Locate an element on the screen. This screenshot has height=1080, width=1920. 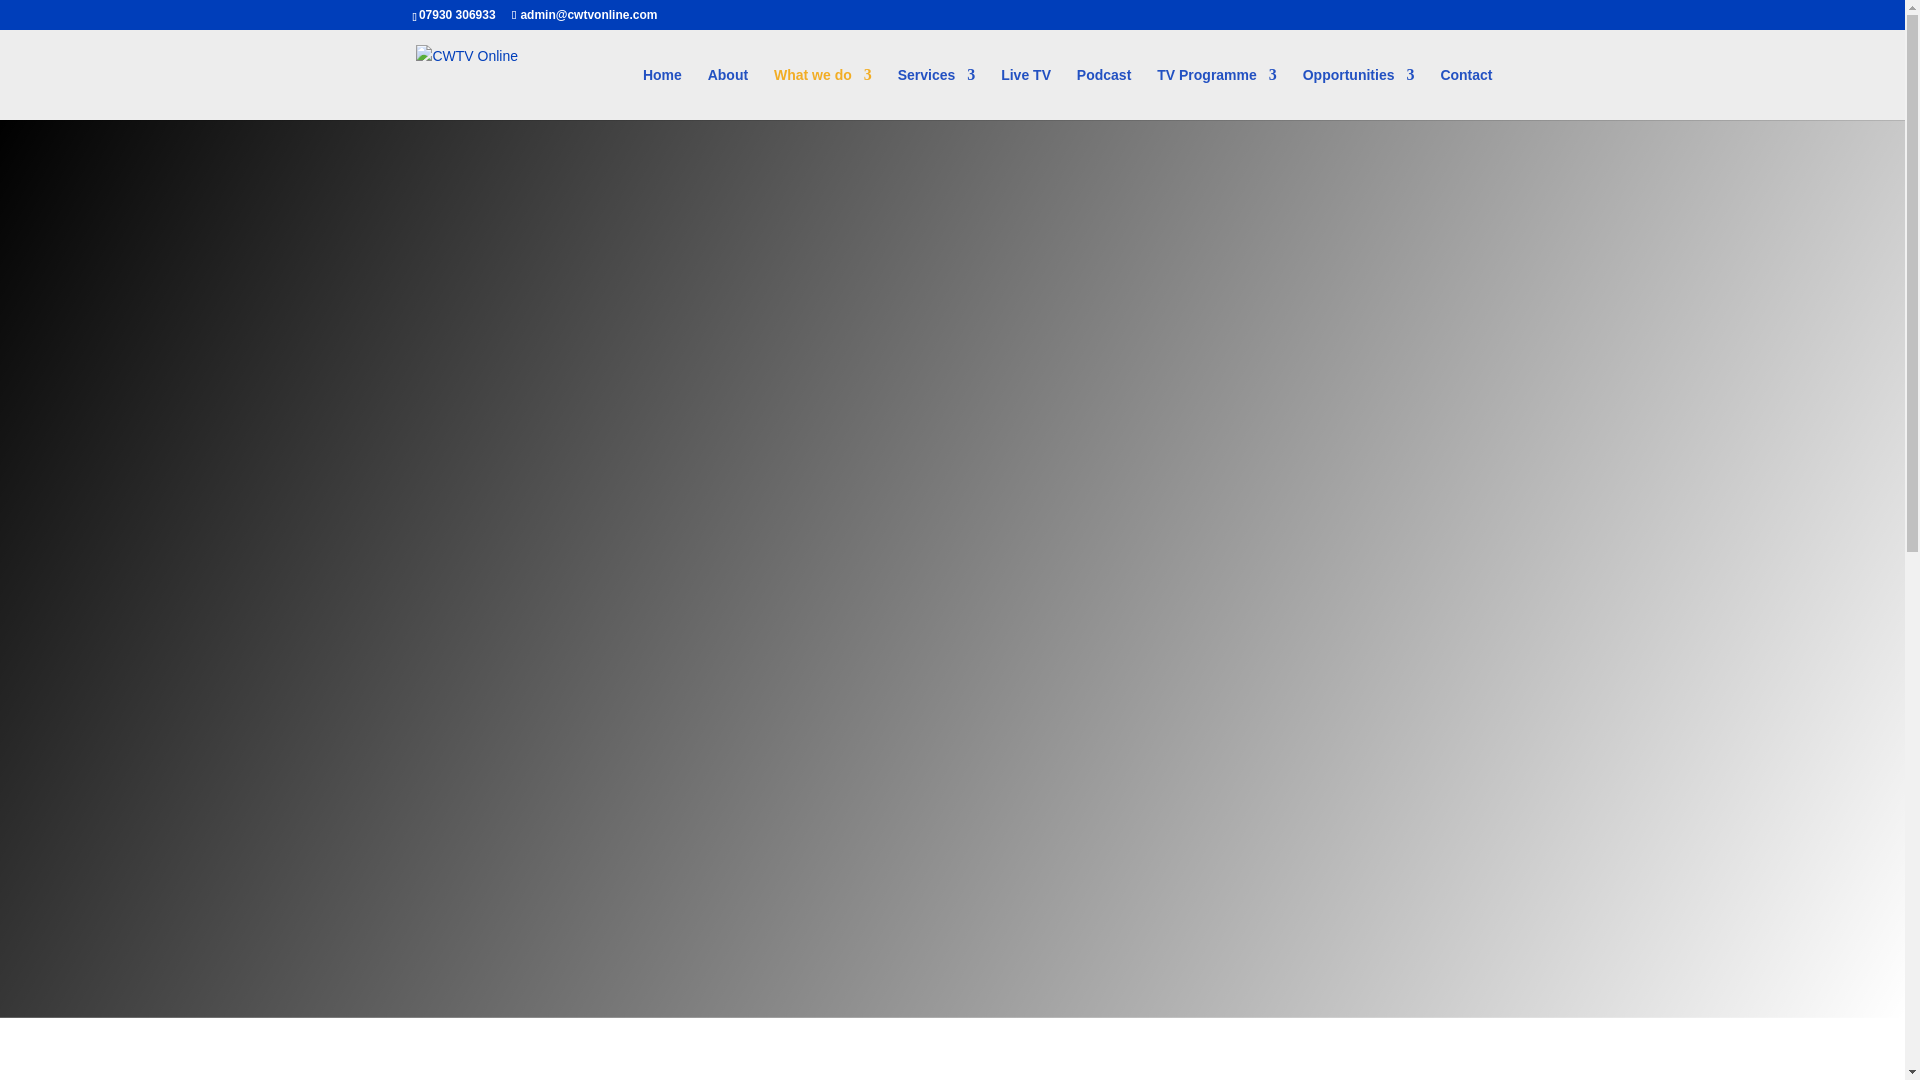
Live TV is located at coordinates (1025, 94).